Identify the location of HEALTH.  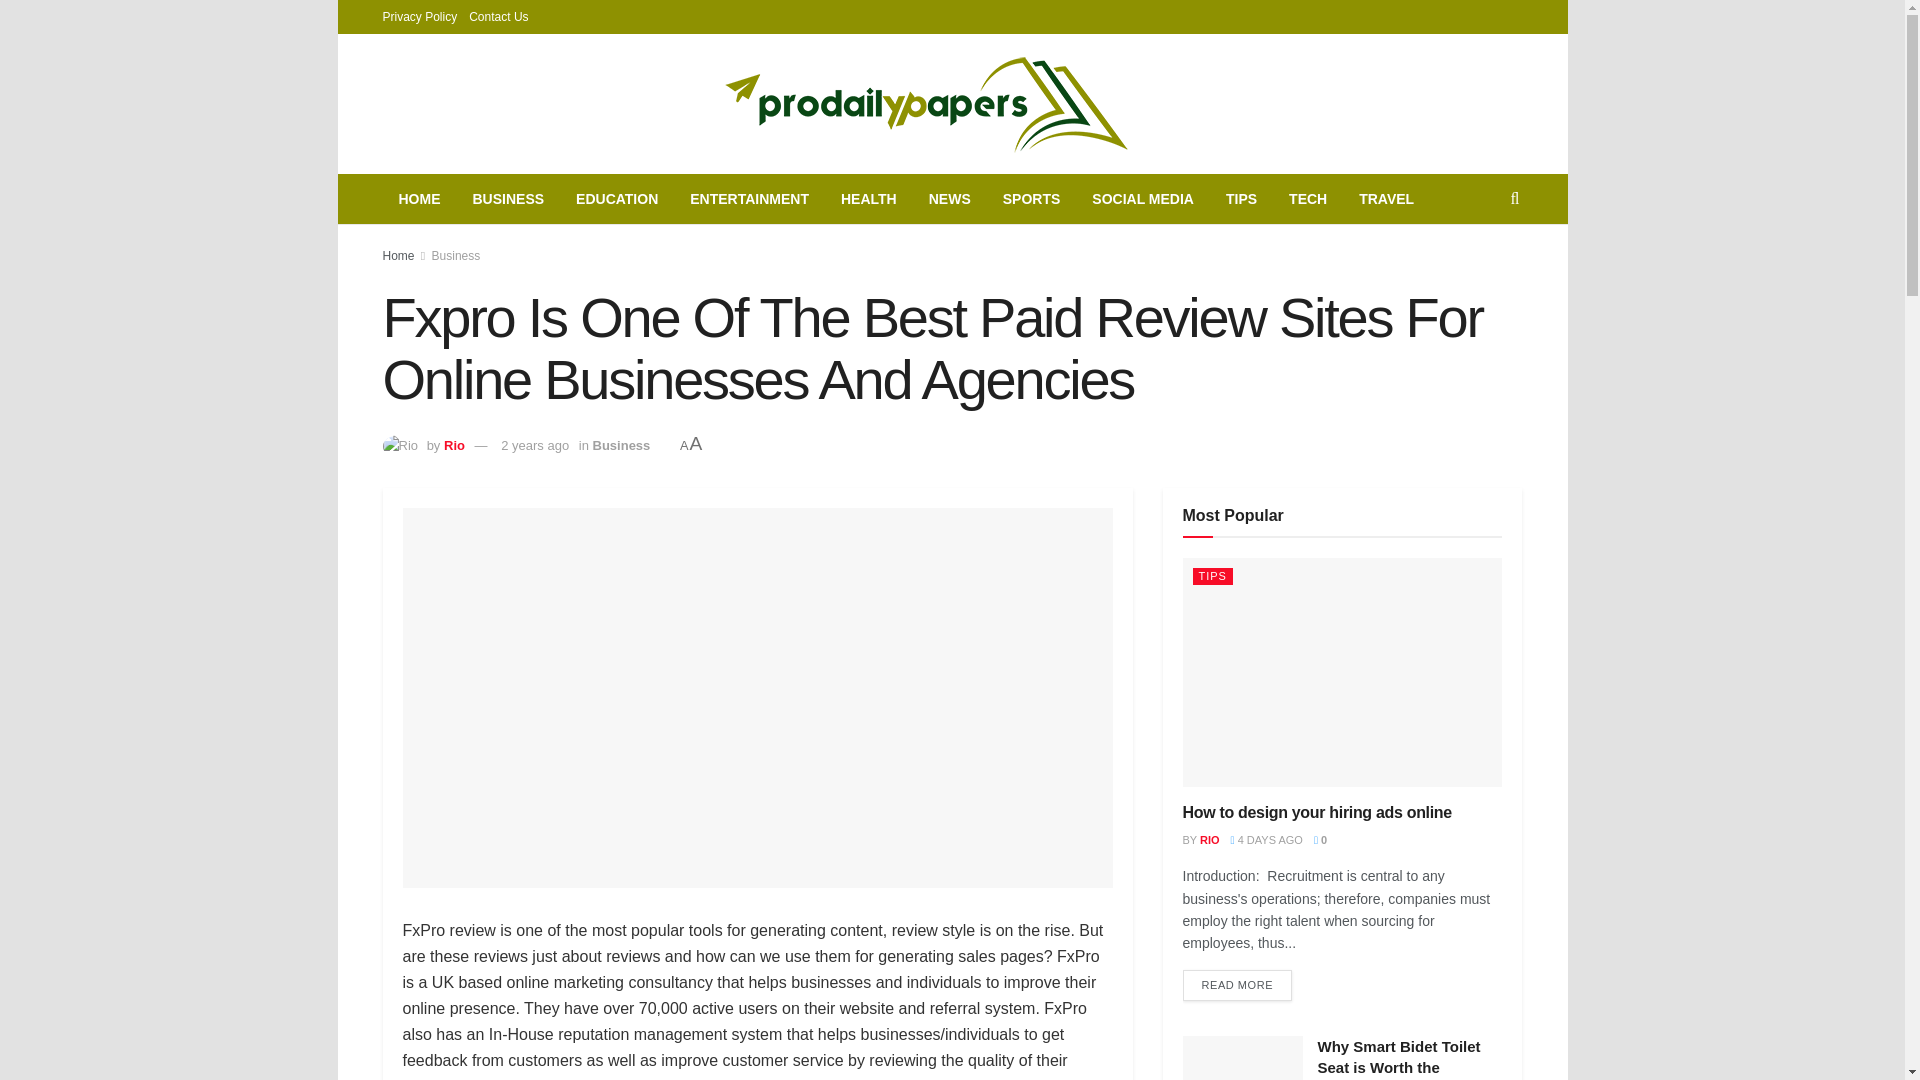
(869, 198).